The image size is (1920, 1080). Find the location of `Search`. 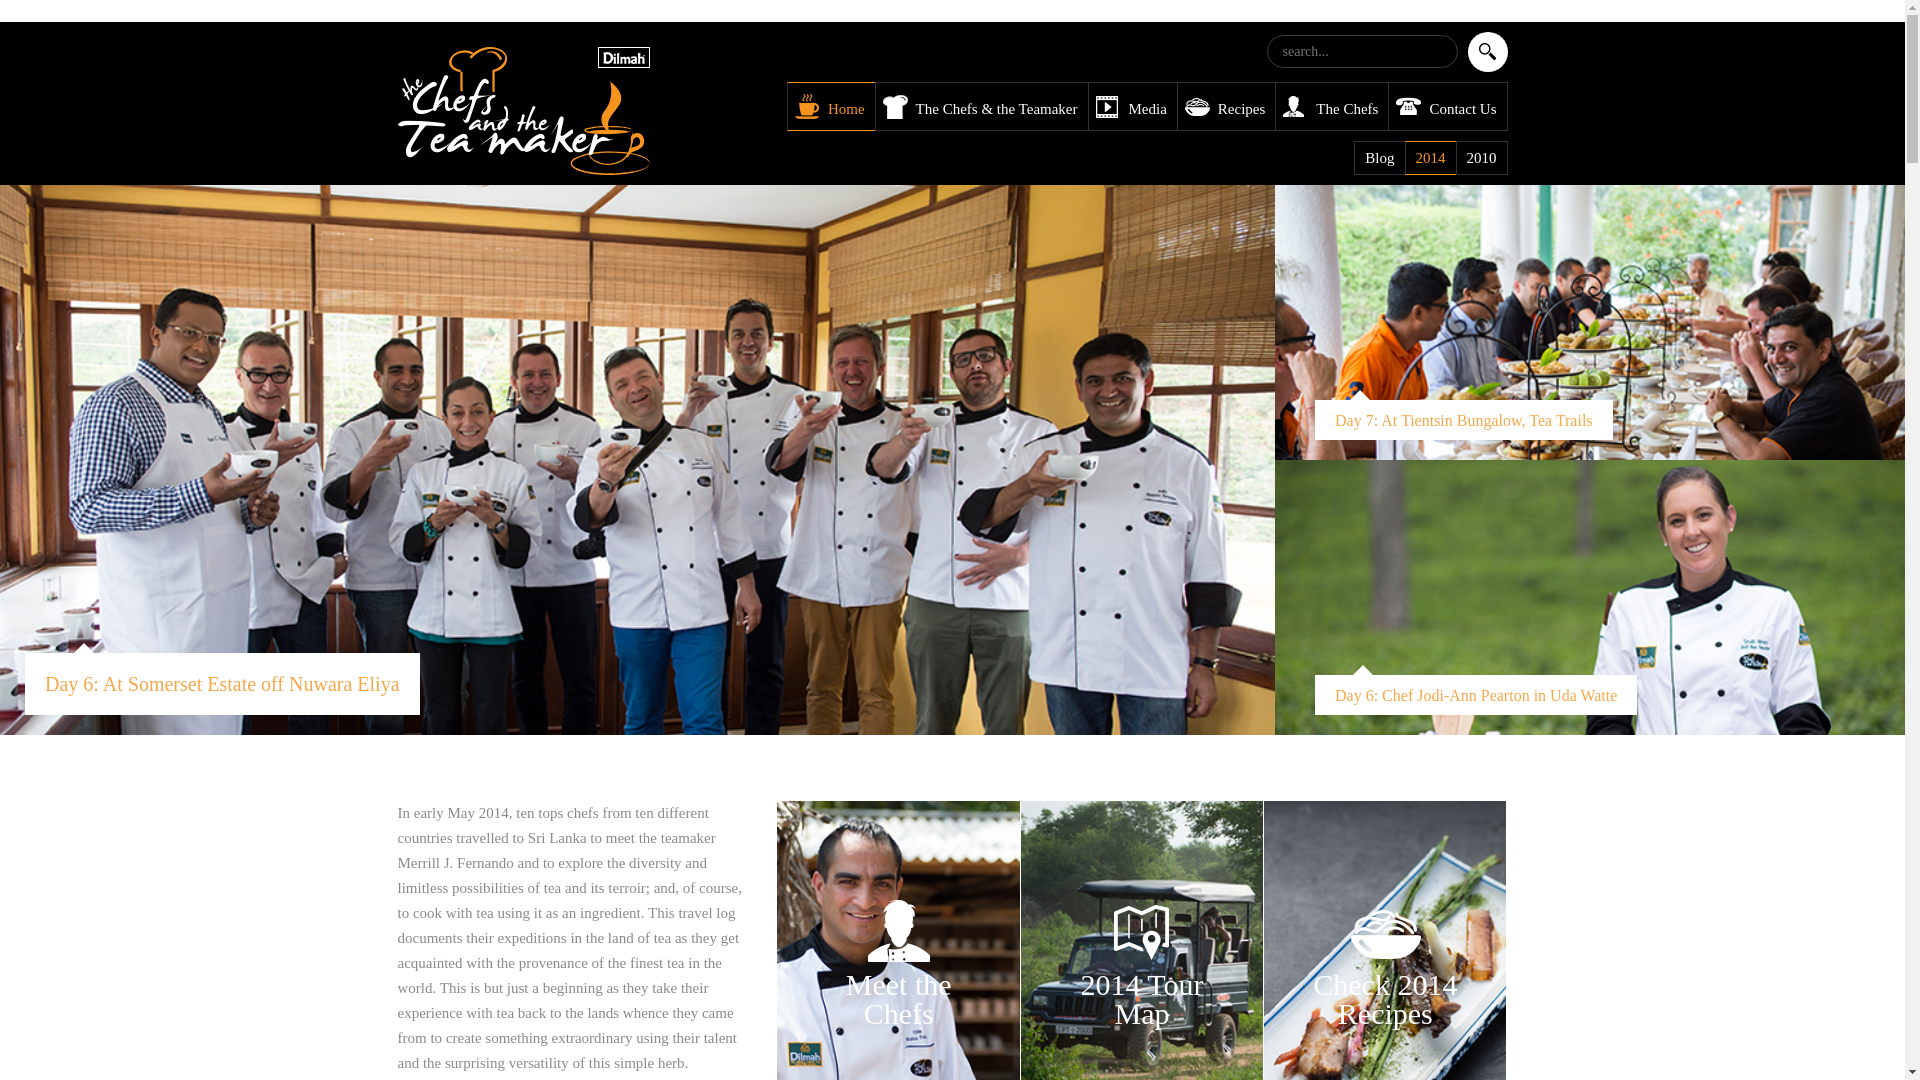

Search is located at coordinates (1384, 970).